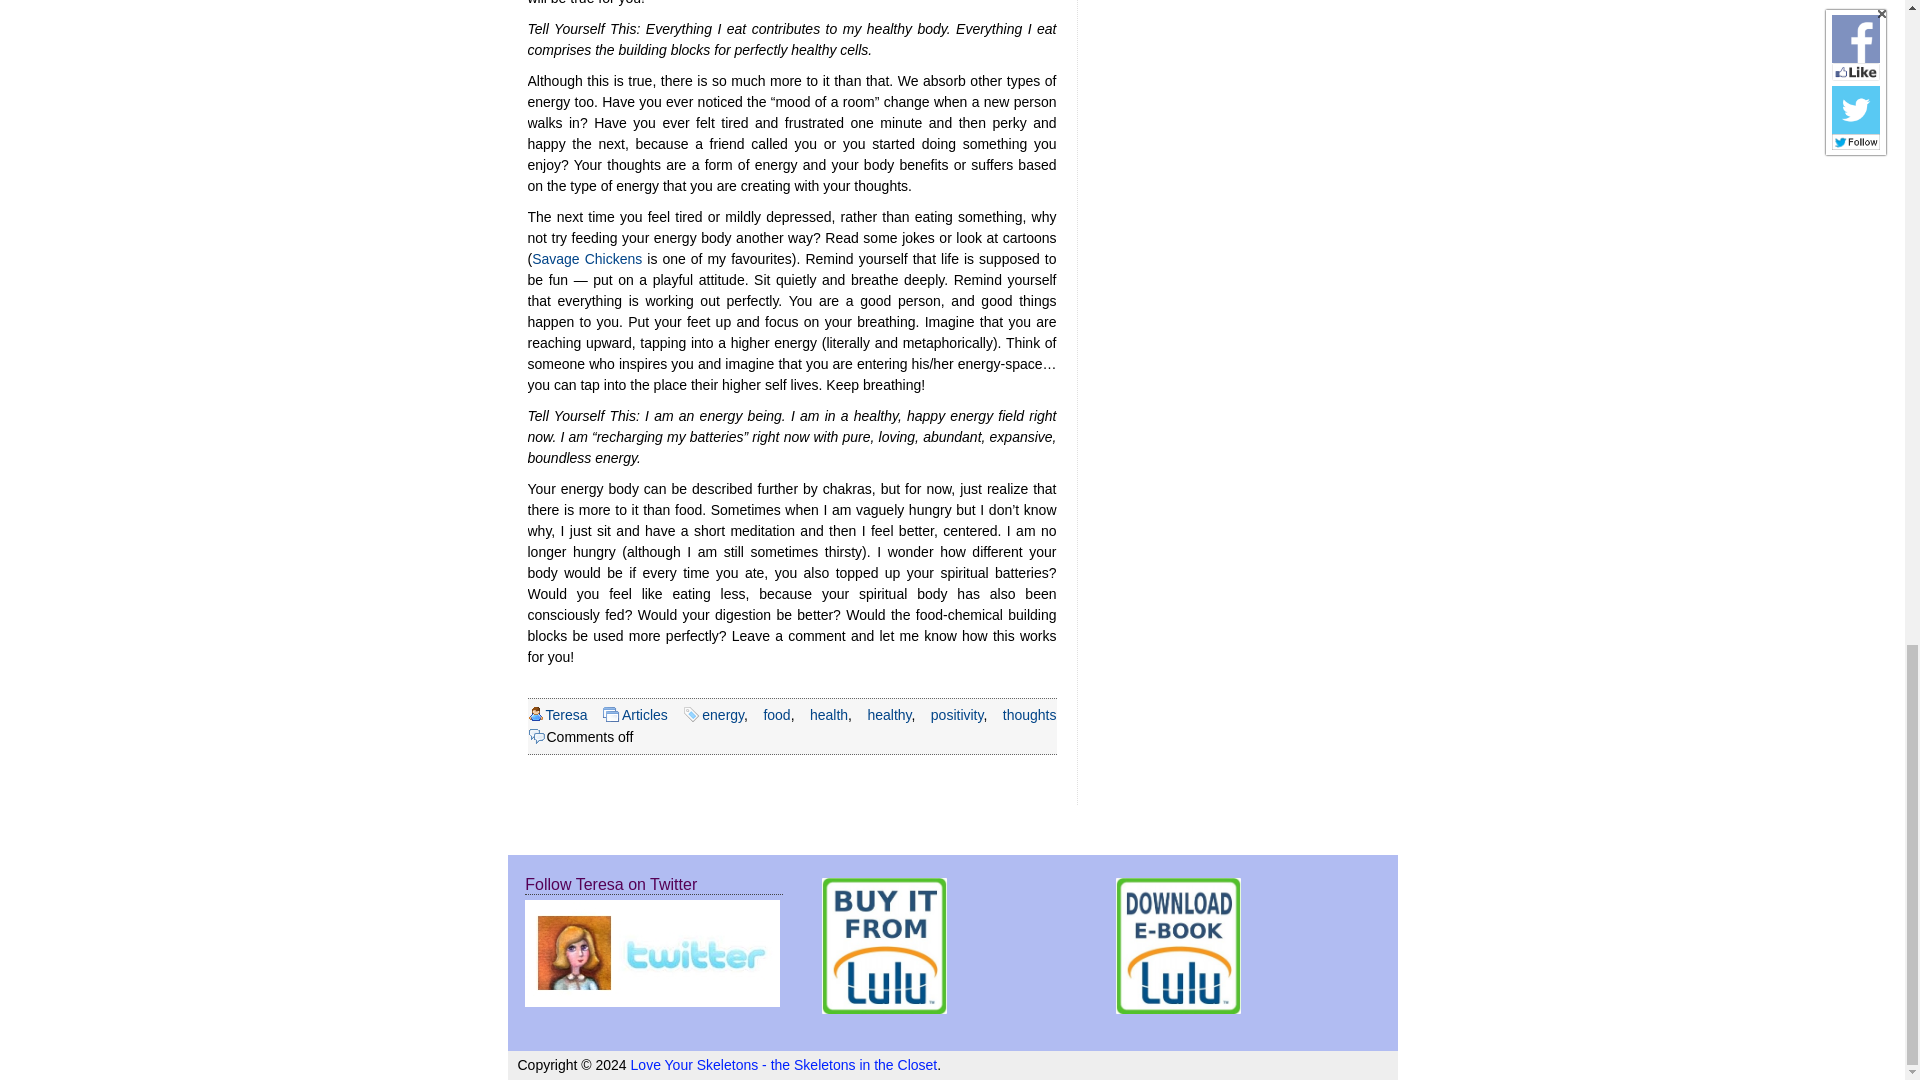 The width and height of the screenshot is (1920, 1080). Describe the element at coordinates (888, 714) in the screenshot. I see `healthy` at that location.